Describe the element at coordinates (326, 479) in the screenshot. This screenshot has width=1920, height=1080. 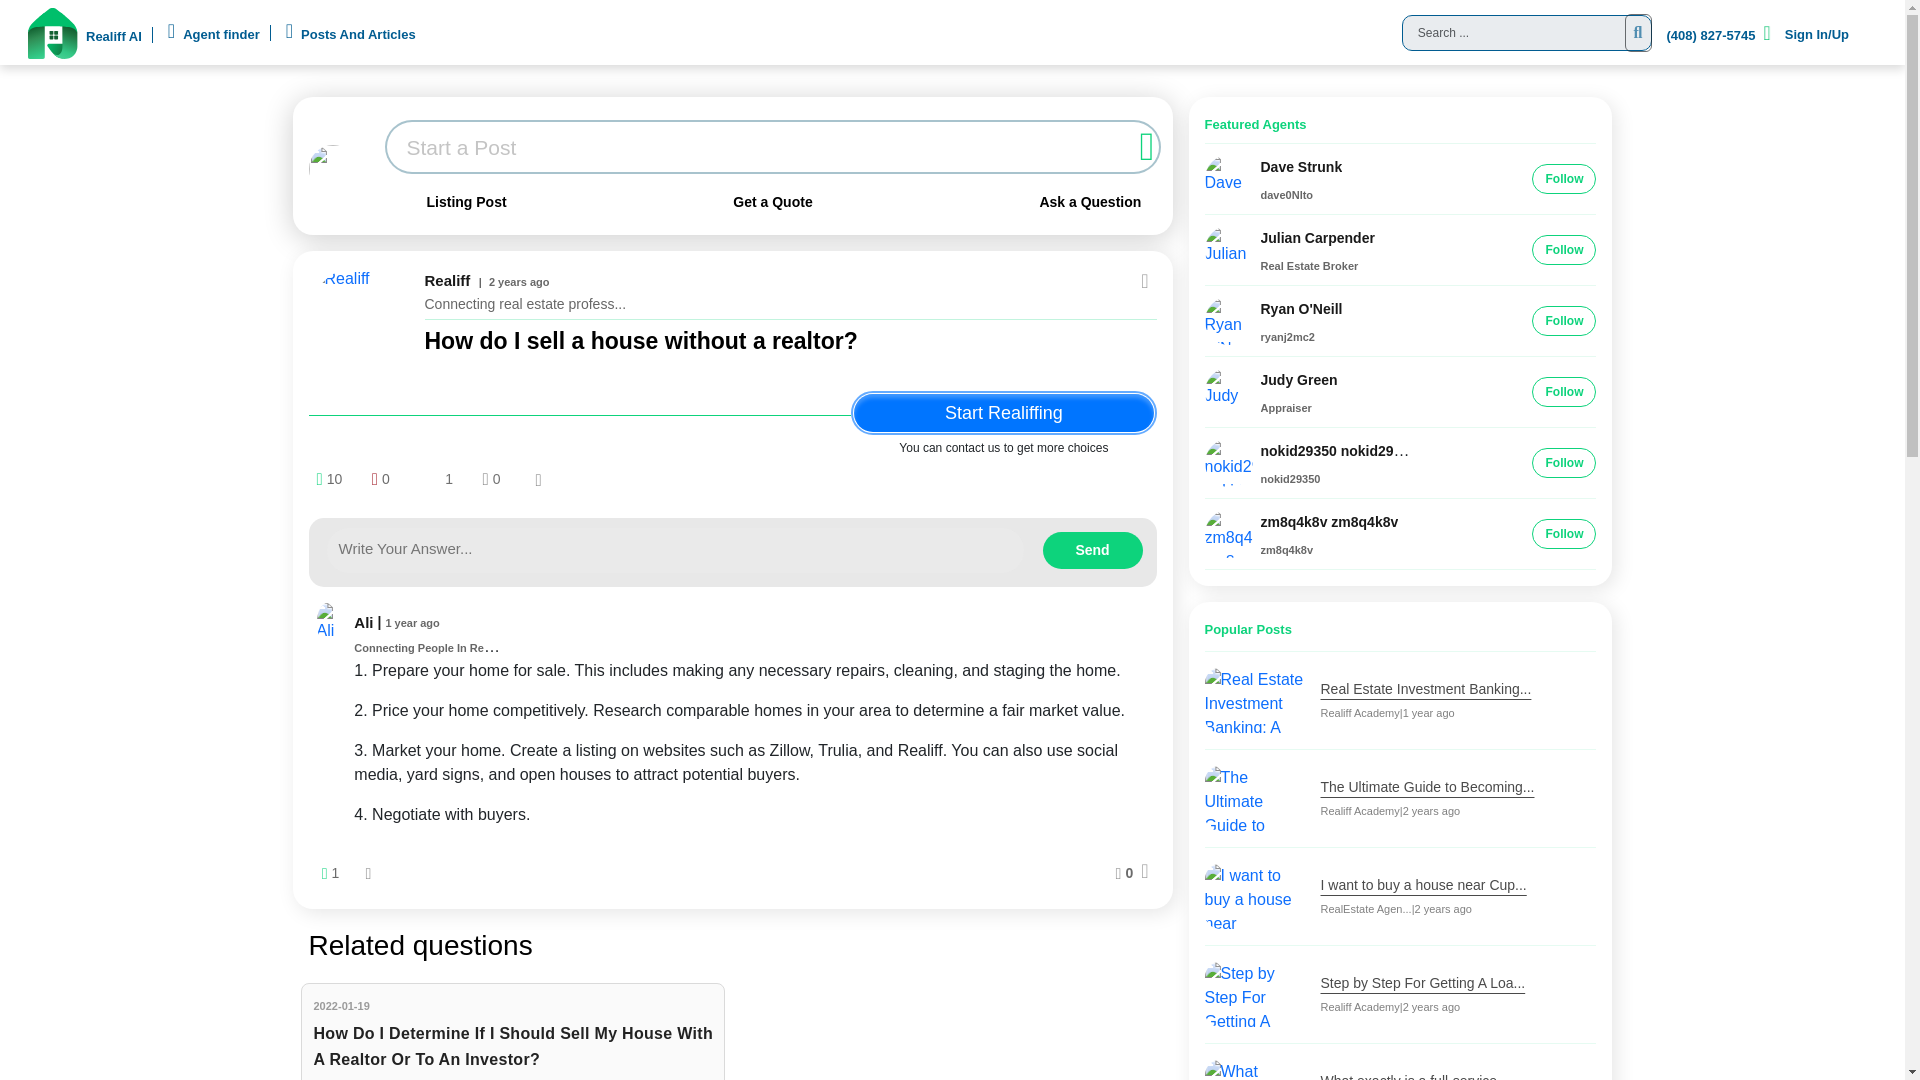
I see `10` at that location.